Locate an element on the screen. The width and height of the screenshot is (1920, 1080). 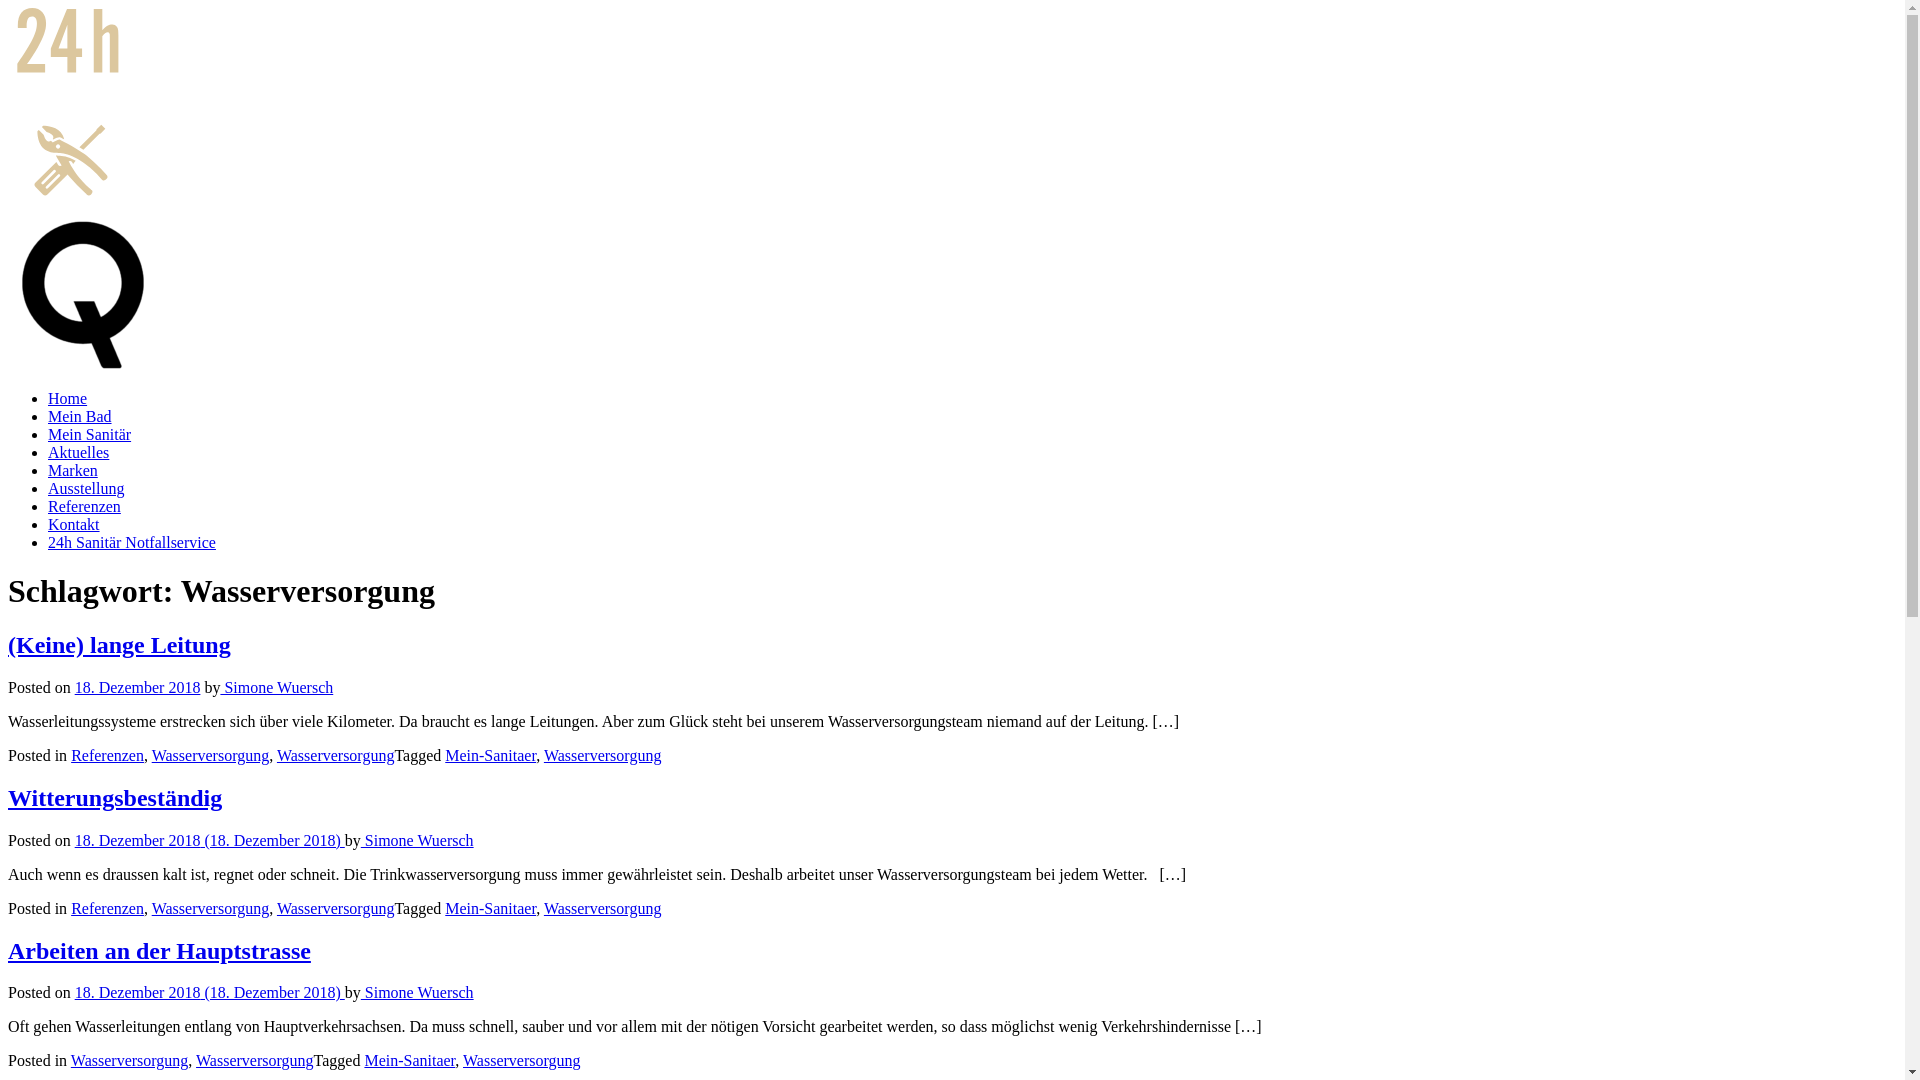
Aktuelles is located at coordinates (78, 452).